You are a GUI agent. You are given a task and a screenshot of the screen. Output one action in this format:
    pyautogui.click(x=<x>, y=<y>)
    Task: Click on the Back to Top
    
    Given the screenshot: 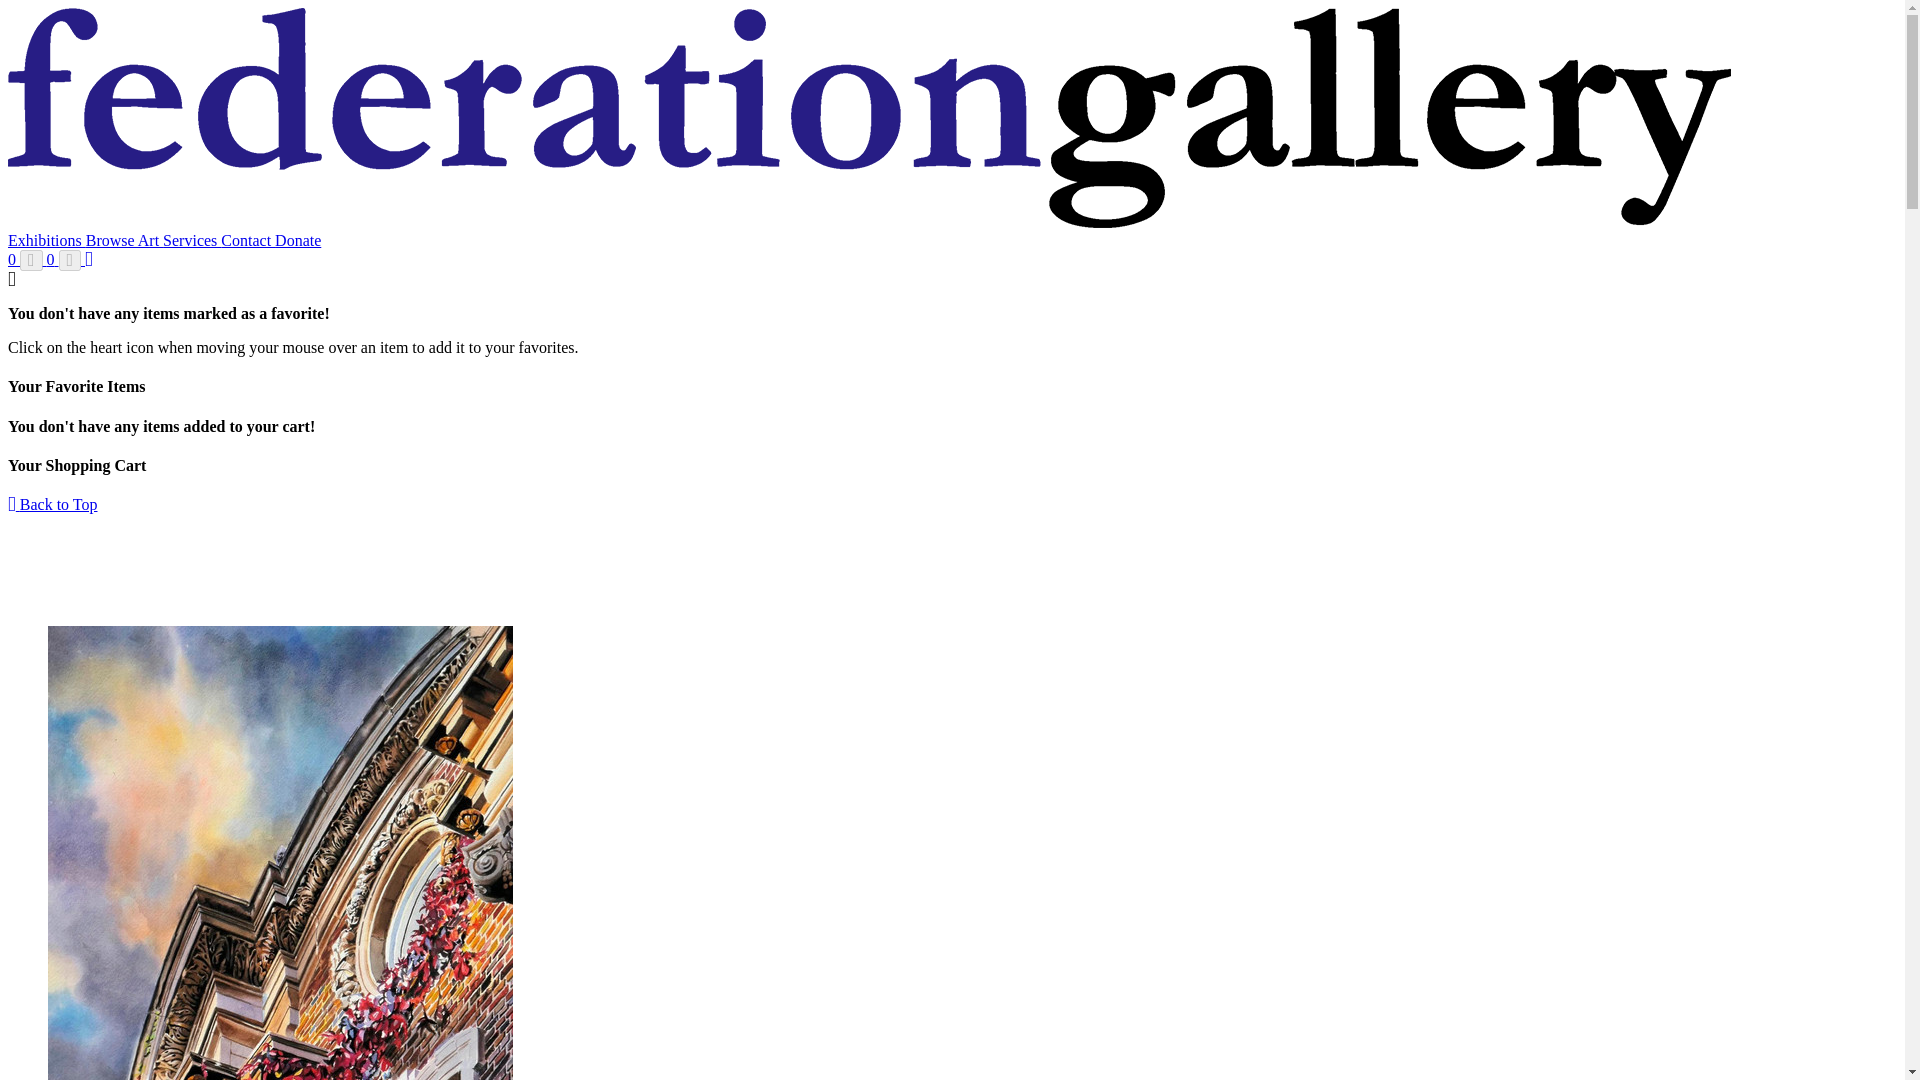 What is the action you would take?
    pyautogui.click(x=52, y=504)
    